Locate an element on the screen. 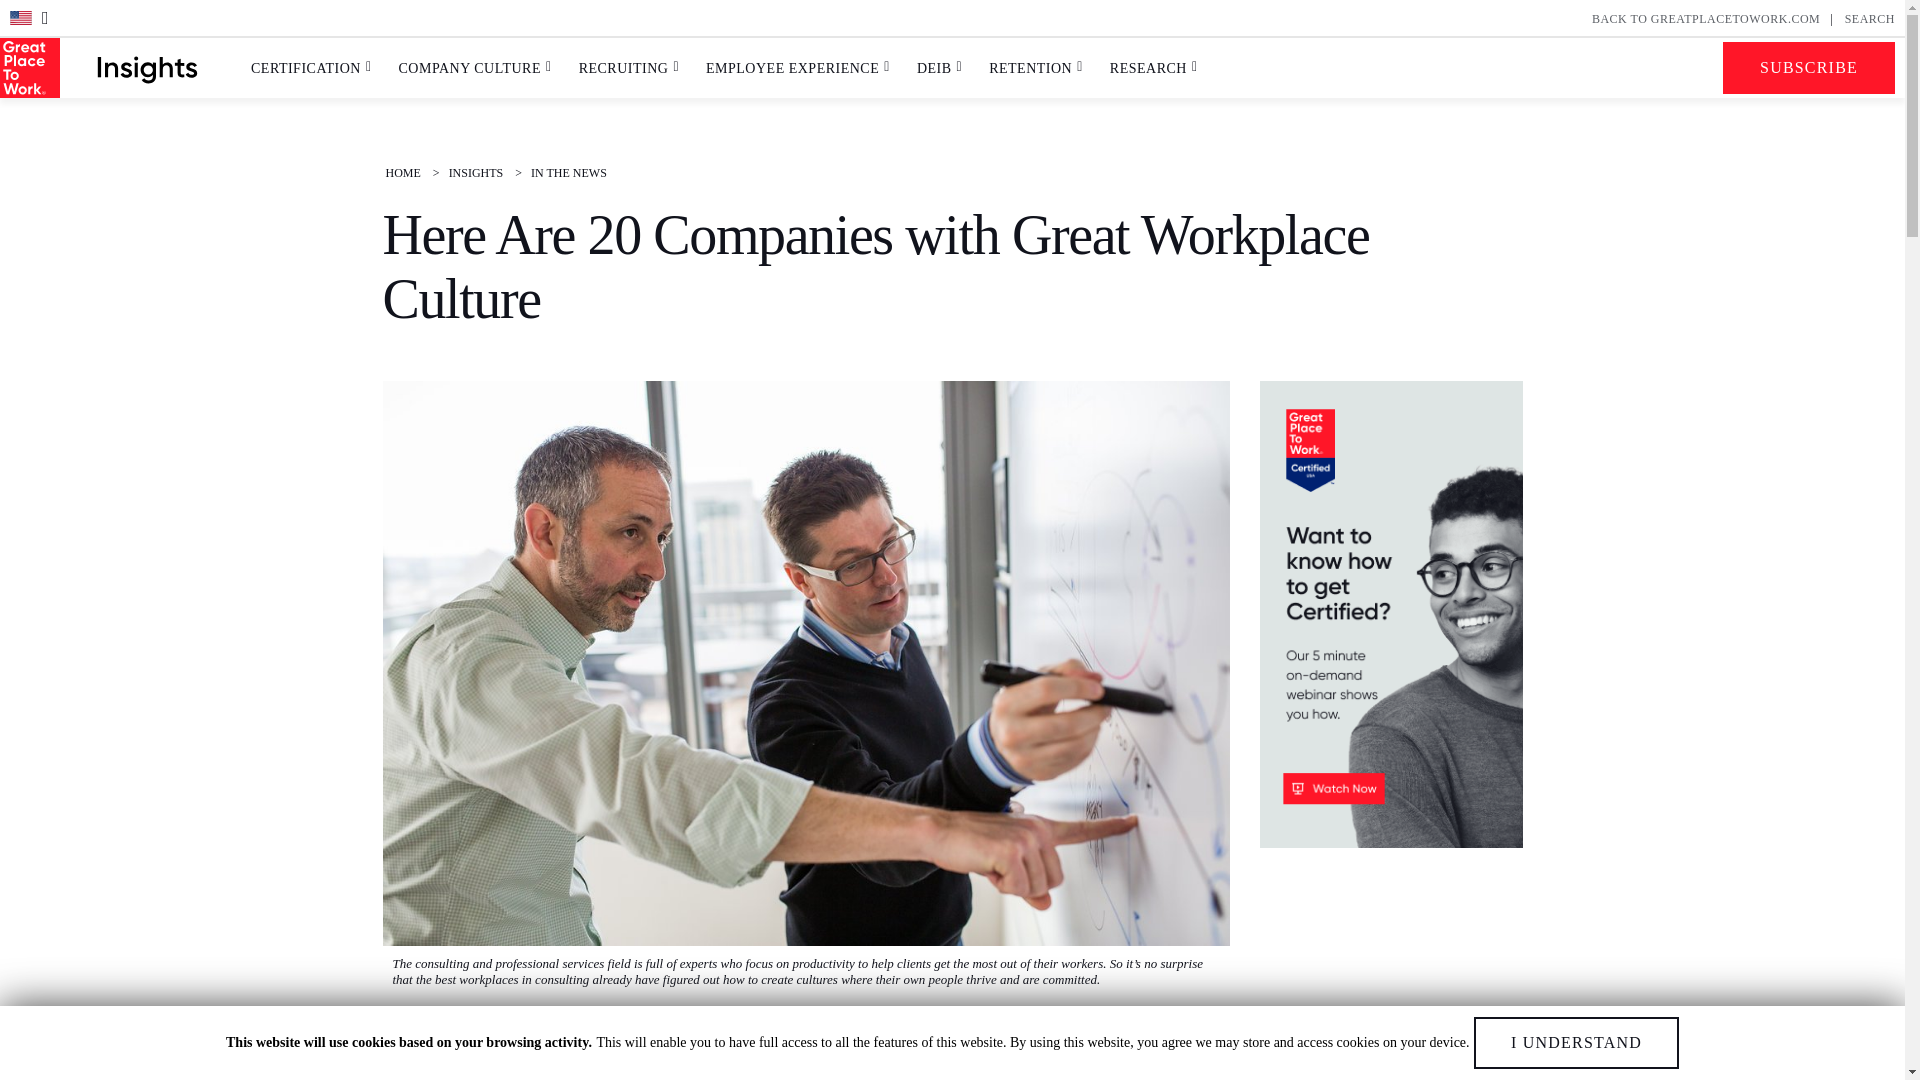 Image resolution: width=1920 pixels, height=1080 pixels. EMPLOYEE EXPERIENCE is located at coordinates (792, 68).